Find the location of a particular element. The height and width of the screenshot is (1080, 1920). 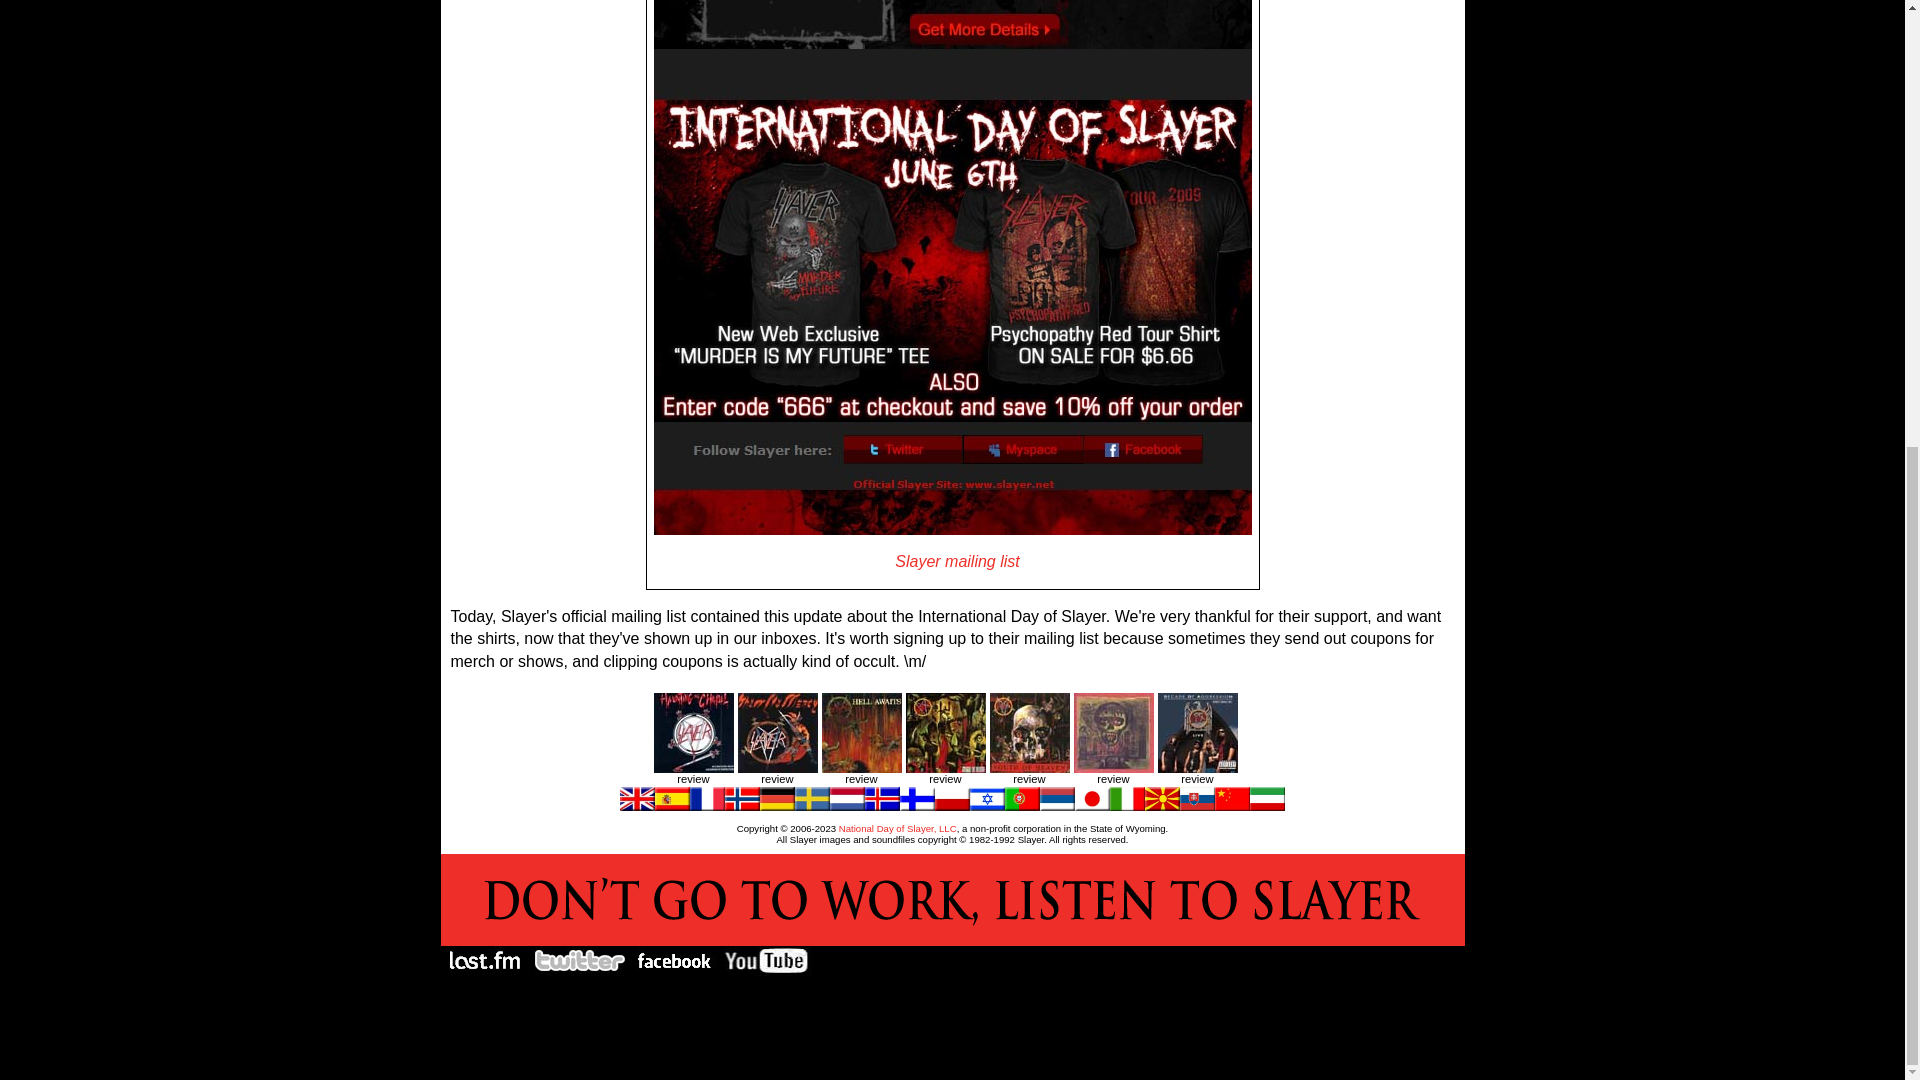

Icelandic National Day of Slayer is located at coordinates (882, 806).